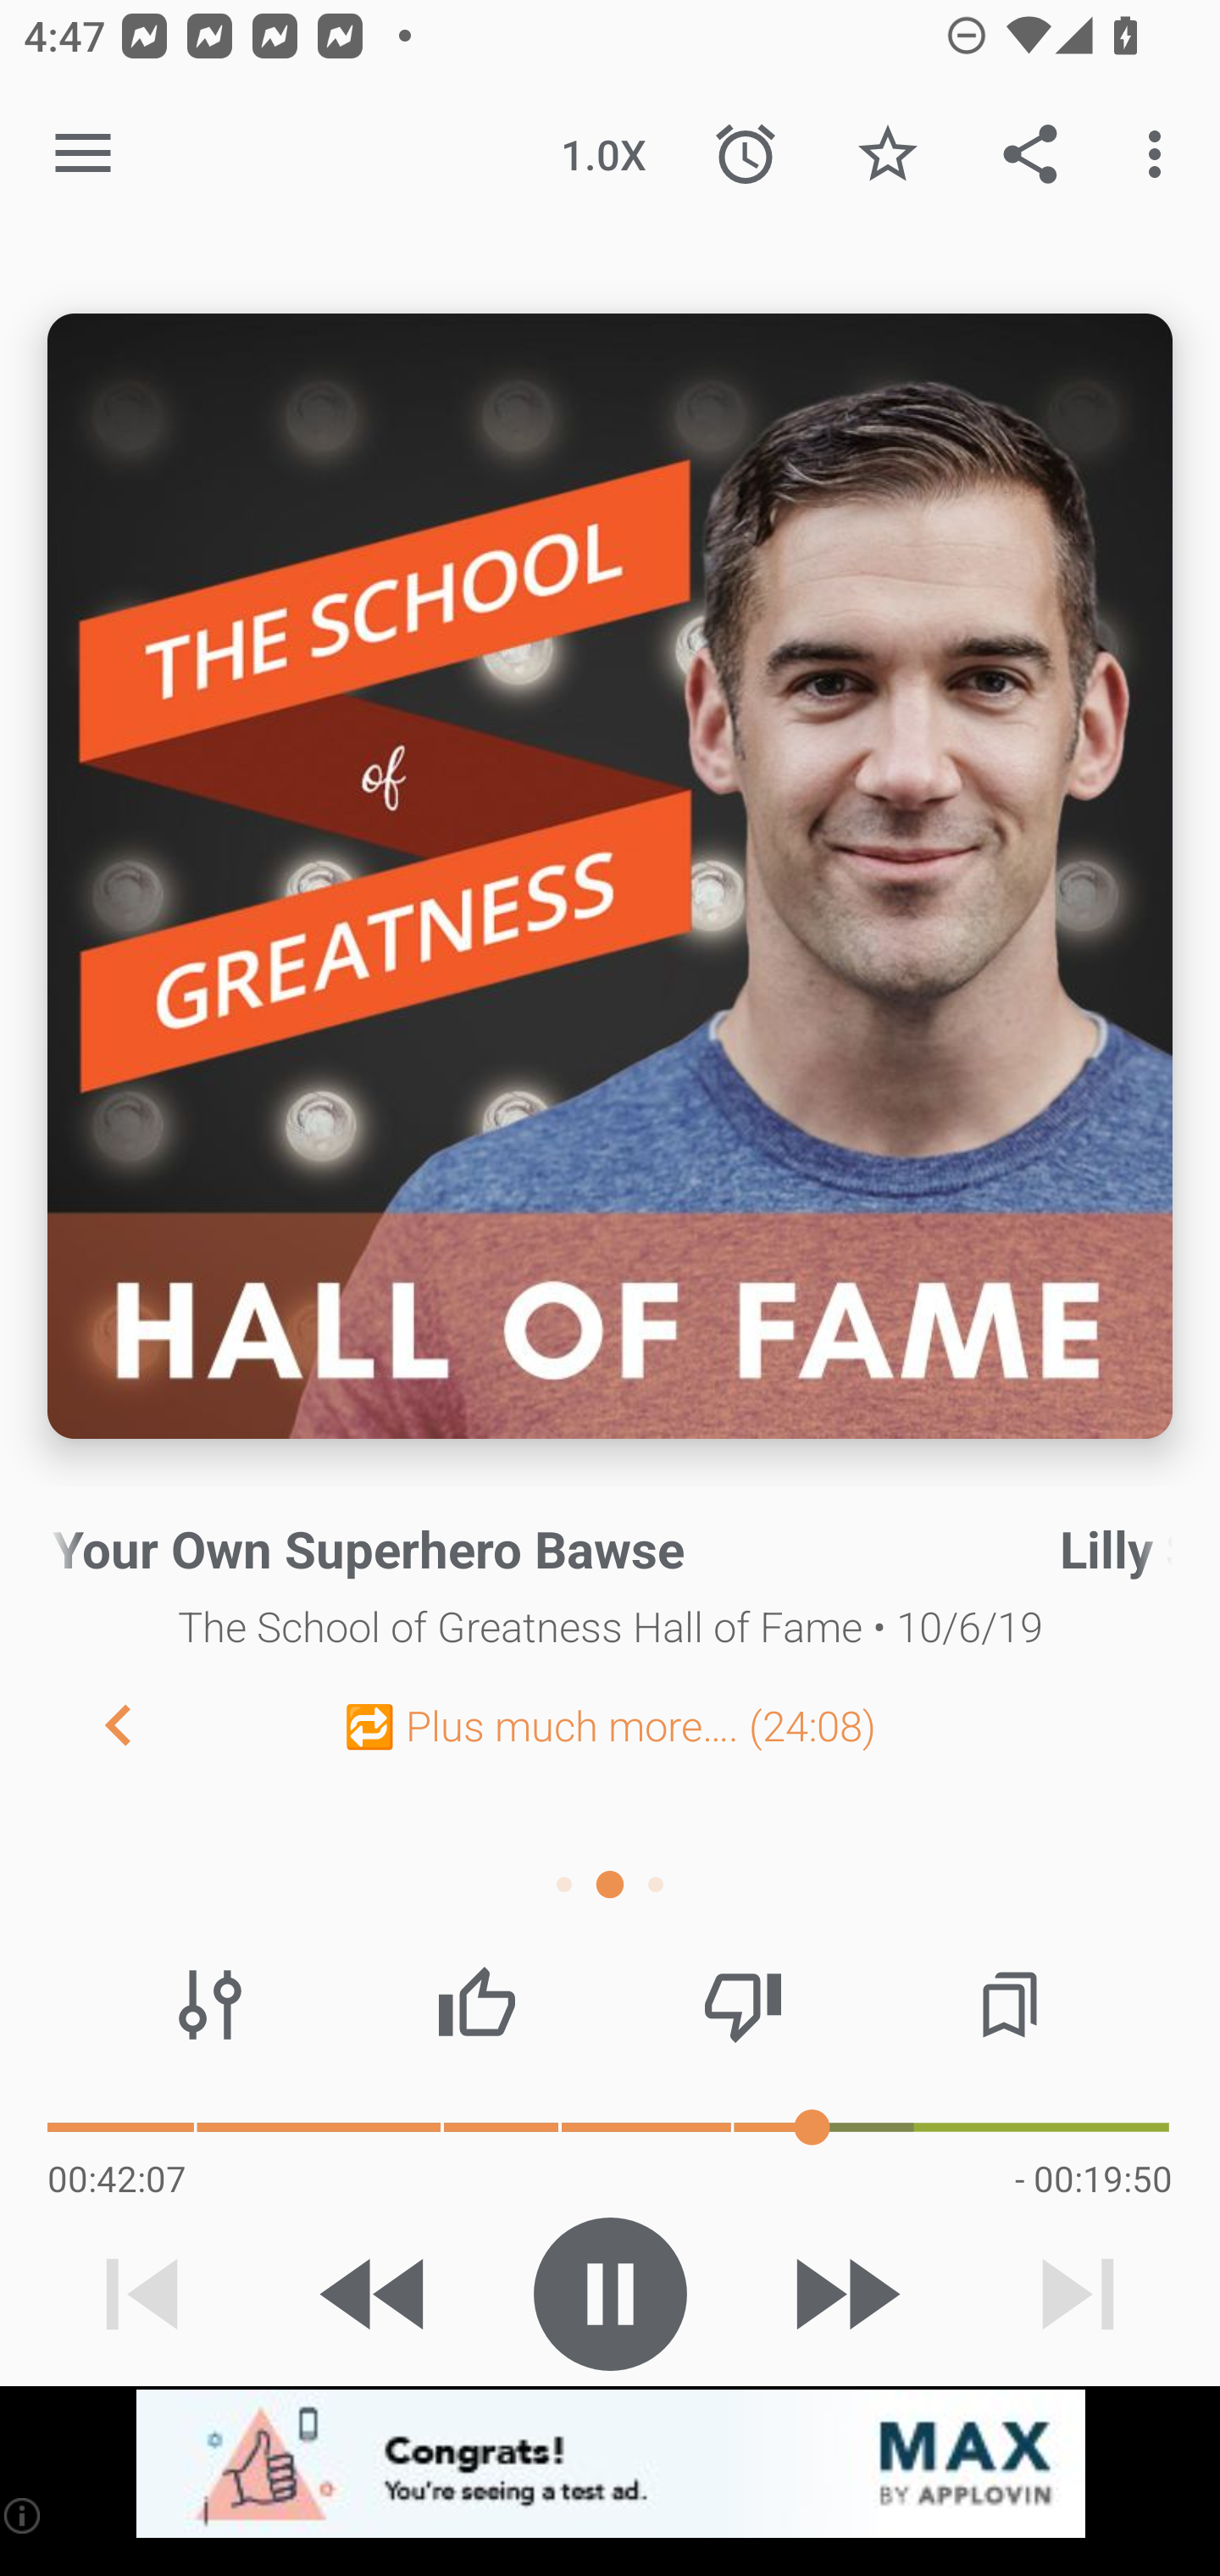 This screenshot has width=1220, height=2576. I want to click on Audio effects, so click(210, 2005).